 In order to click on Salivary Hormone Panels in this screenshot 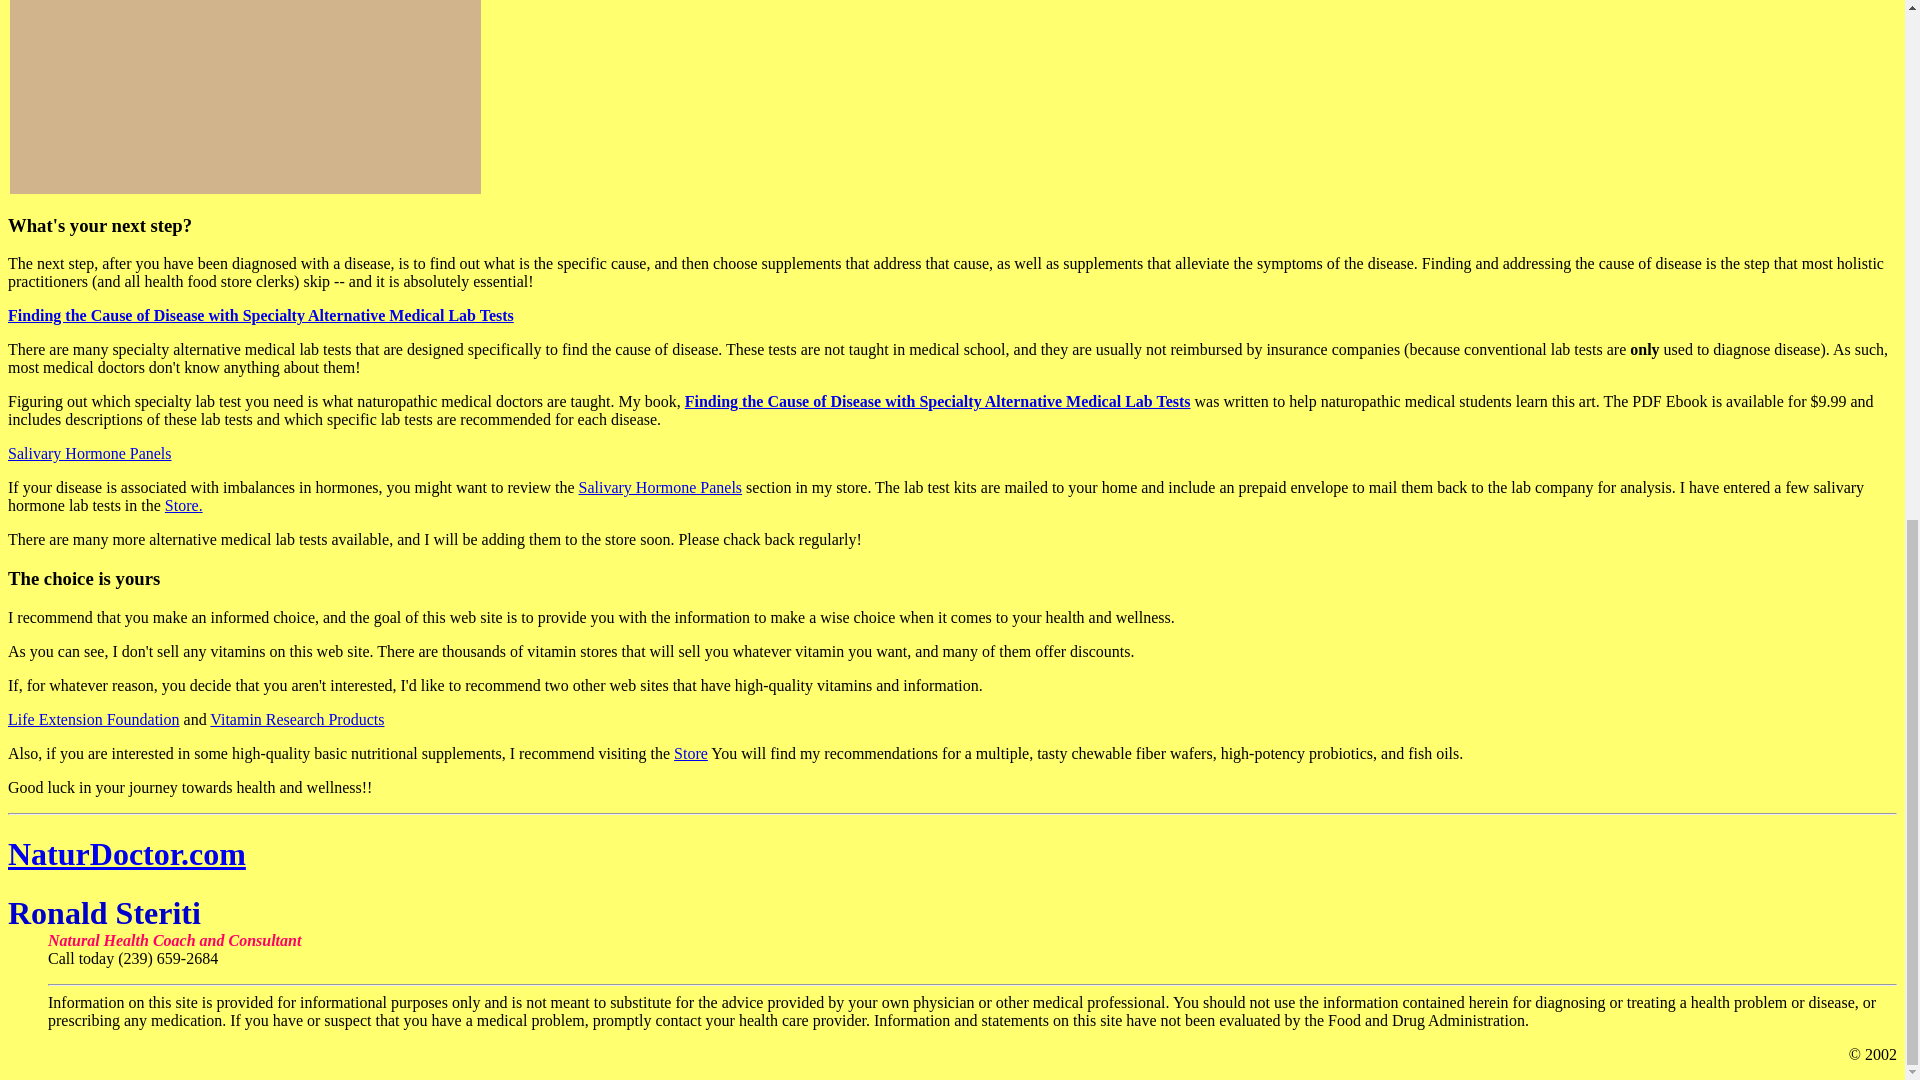, I will do `click(90, 453)`.